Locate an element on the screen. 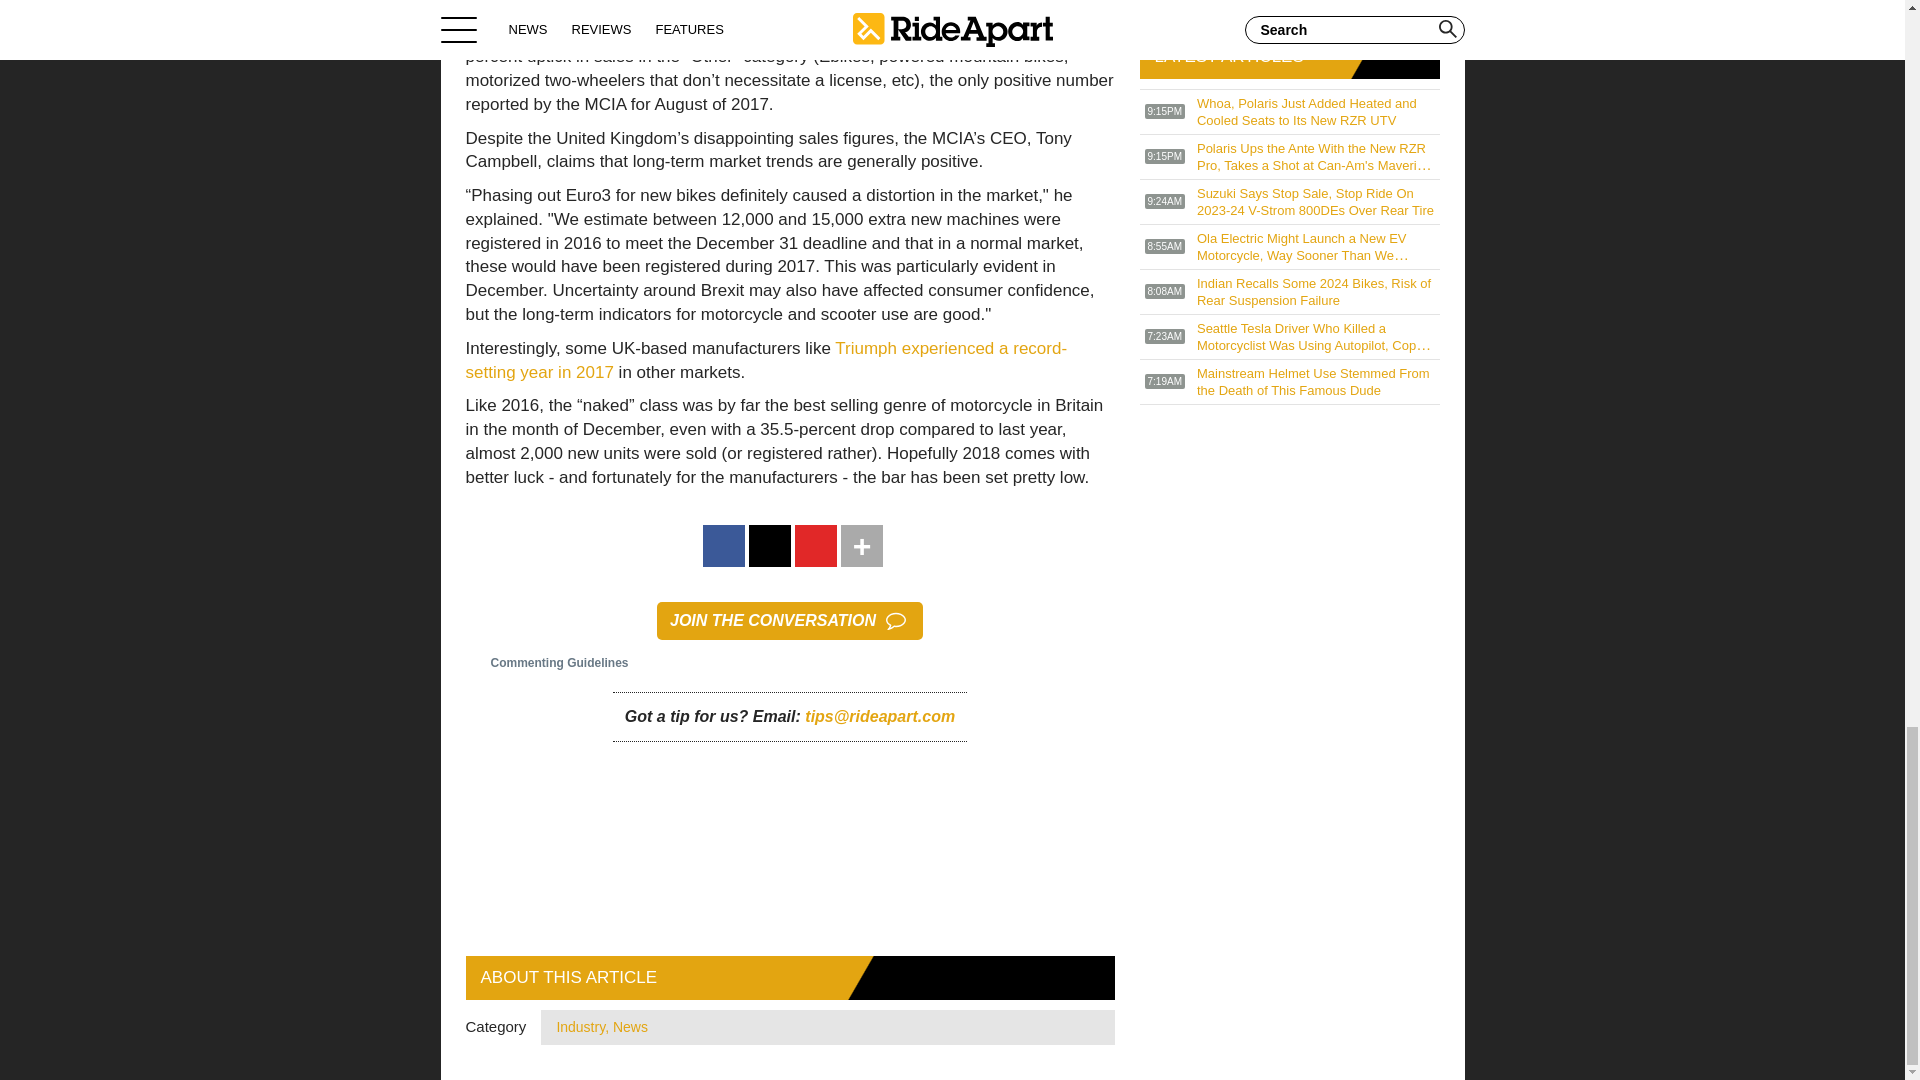  Commenting Guidelines is located at coordinates (548, 662).